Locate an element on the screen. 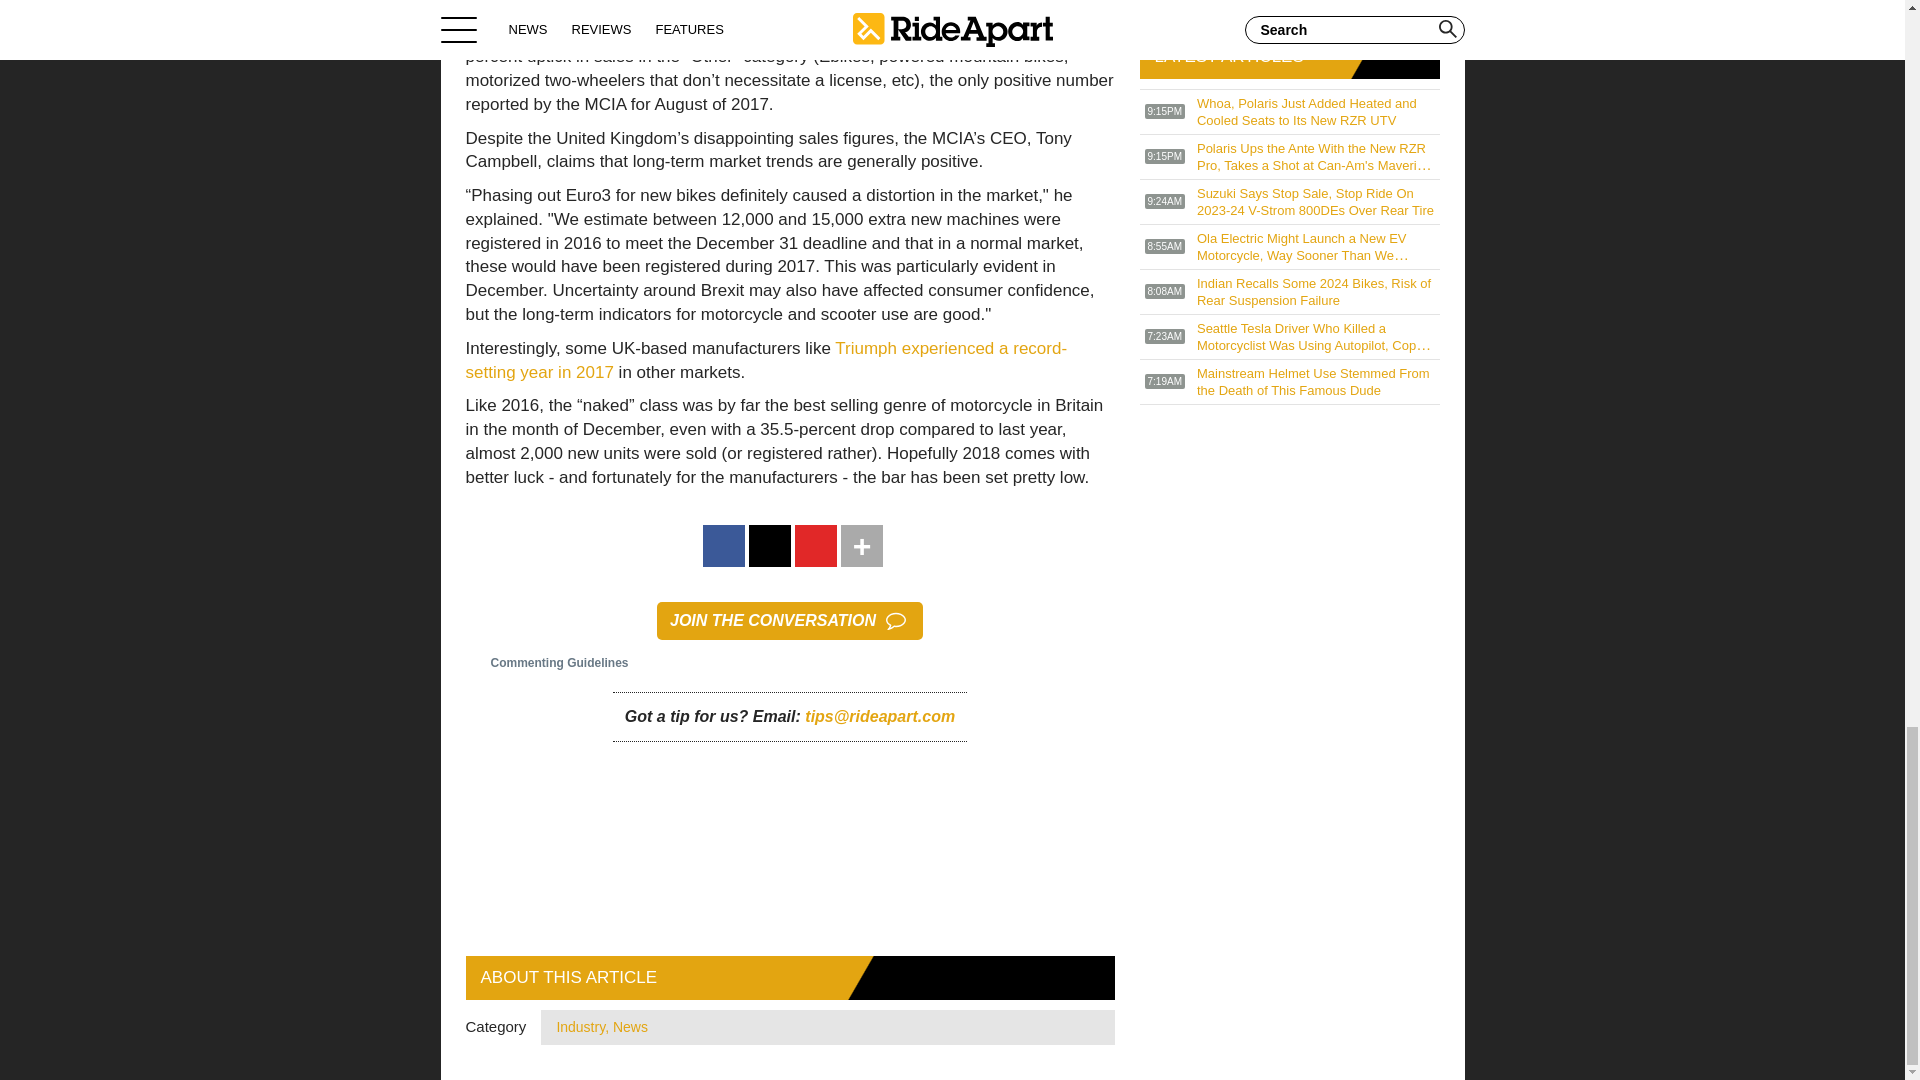  Commenting Guidelines is located at coordinates (548, 662).